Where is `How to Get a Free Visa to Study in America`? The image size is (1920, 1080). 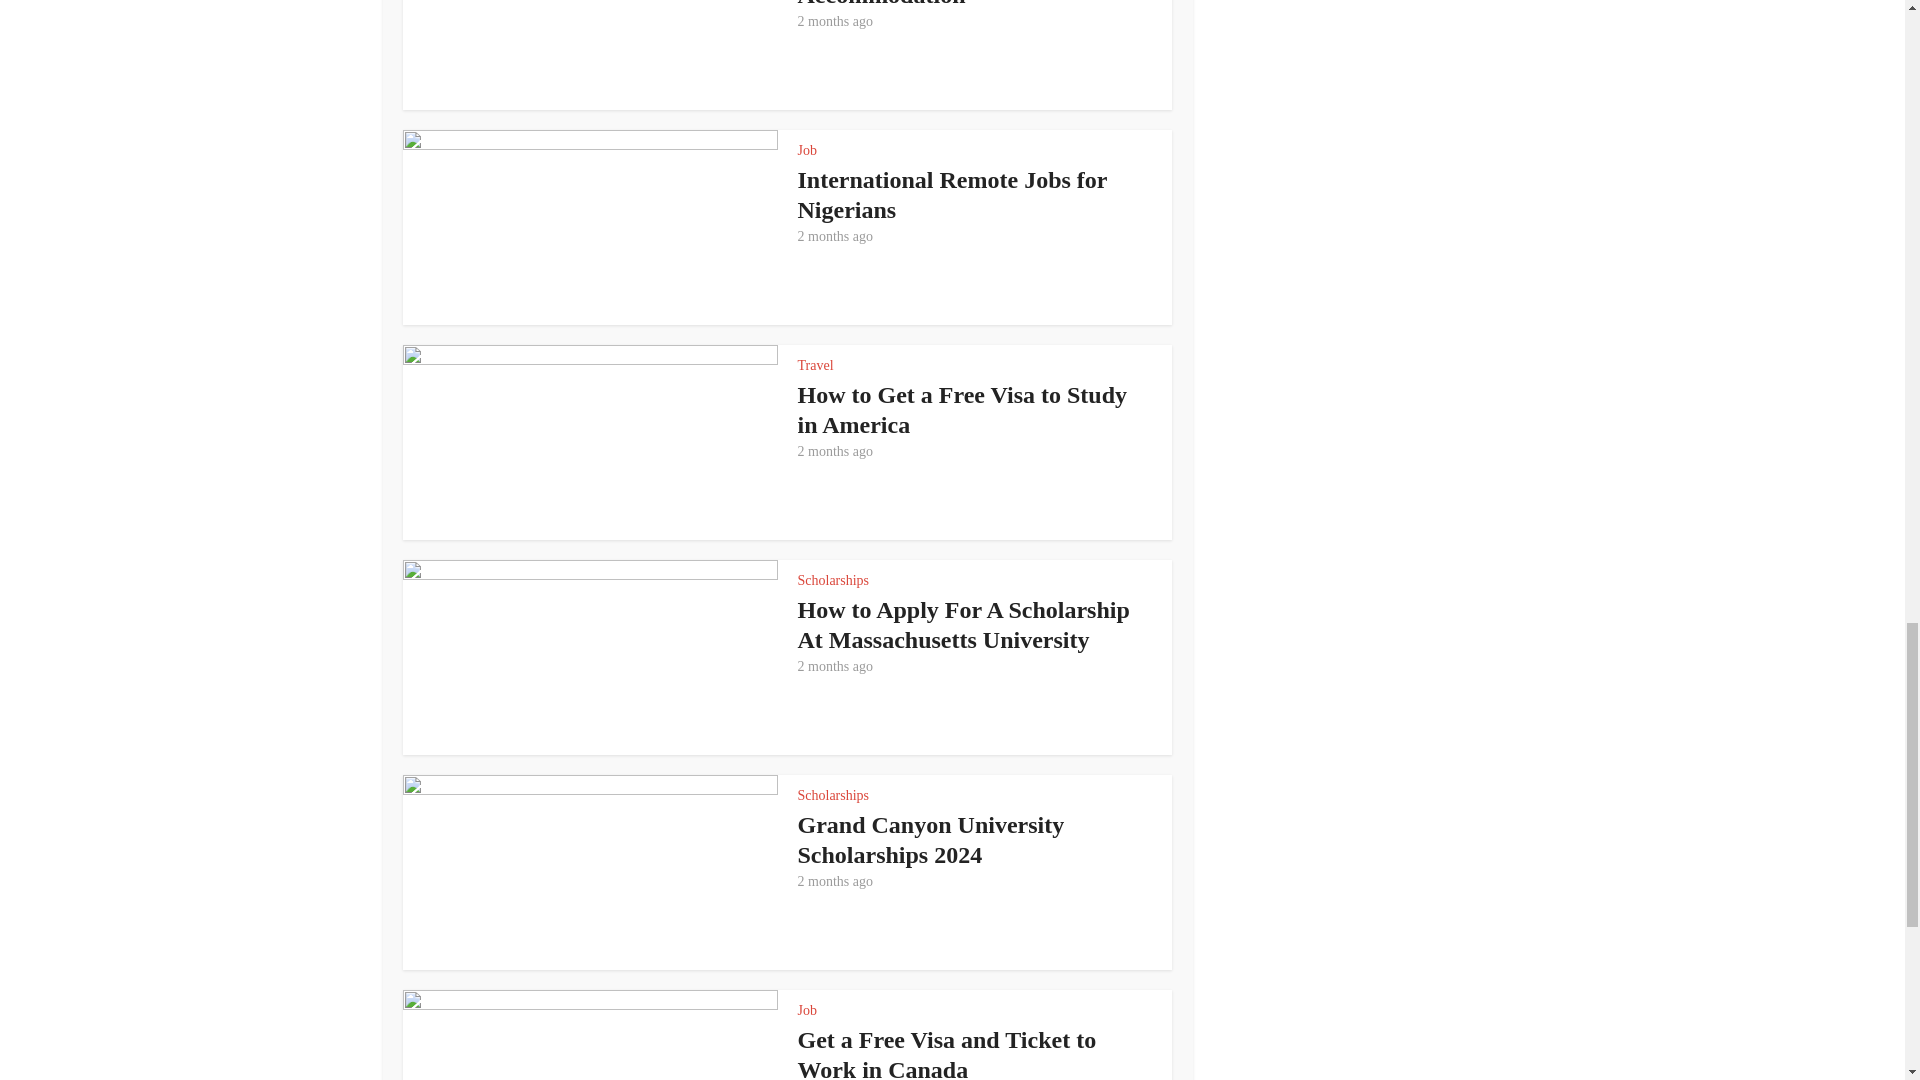
How to Get a Free Visa to Study in America is located at coordinates (963, 410).